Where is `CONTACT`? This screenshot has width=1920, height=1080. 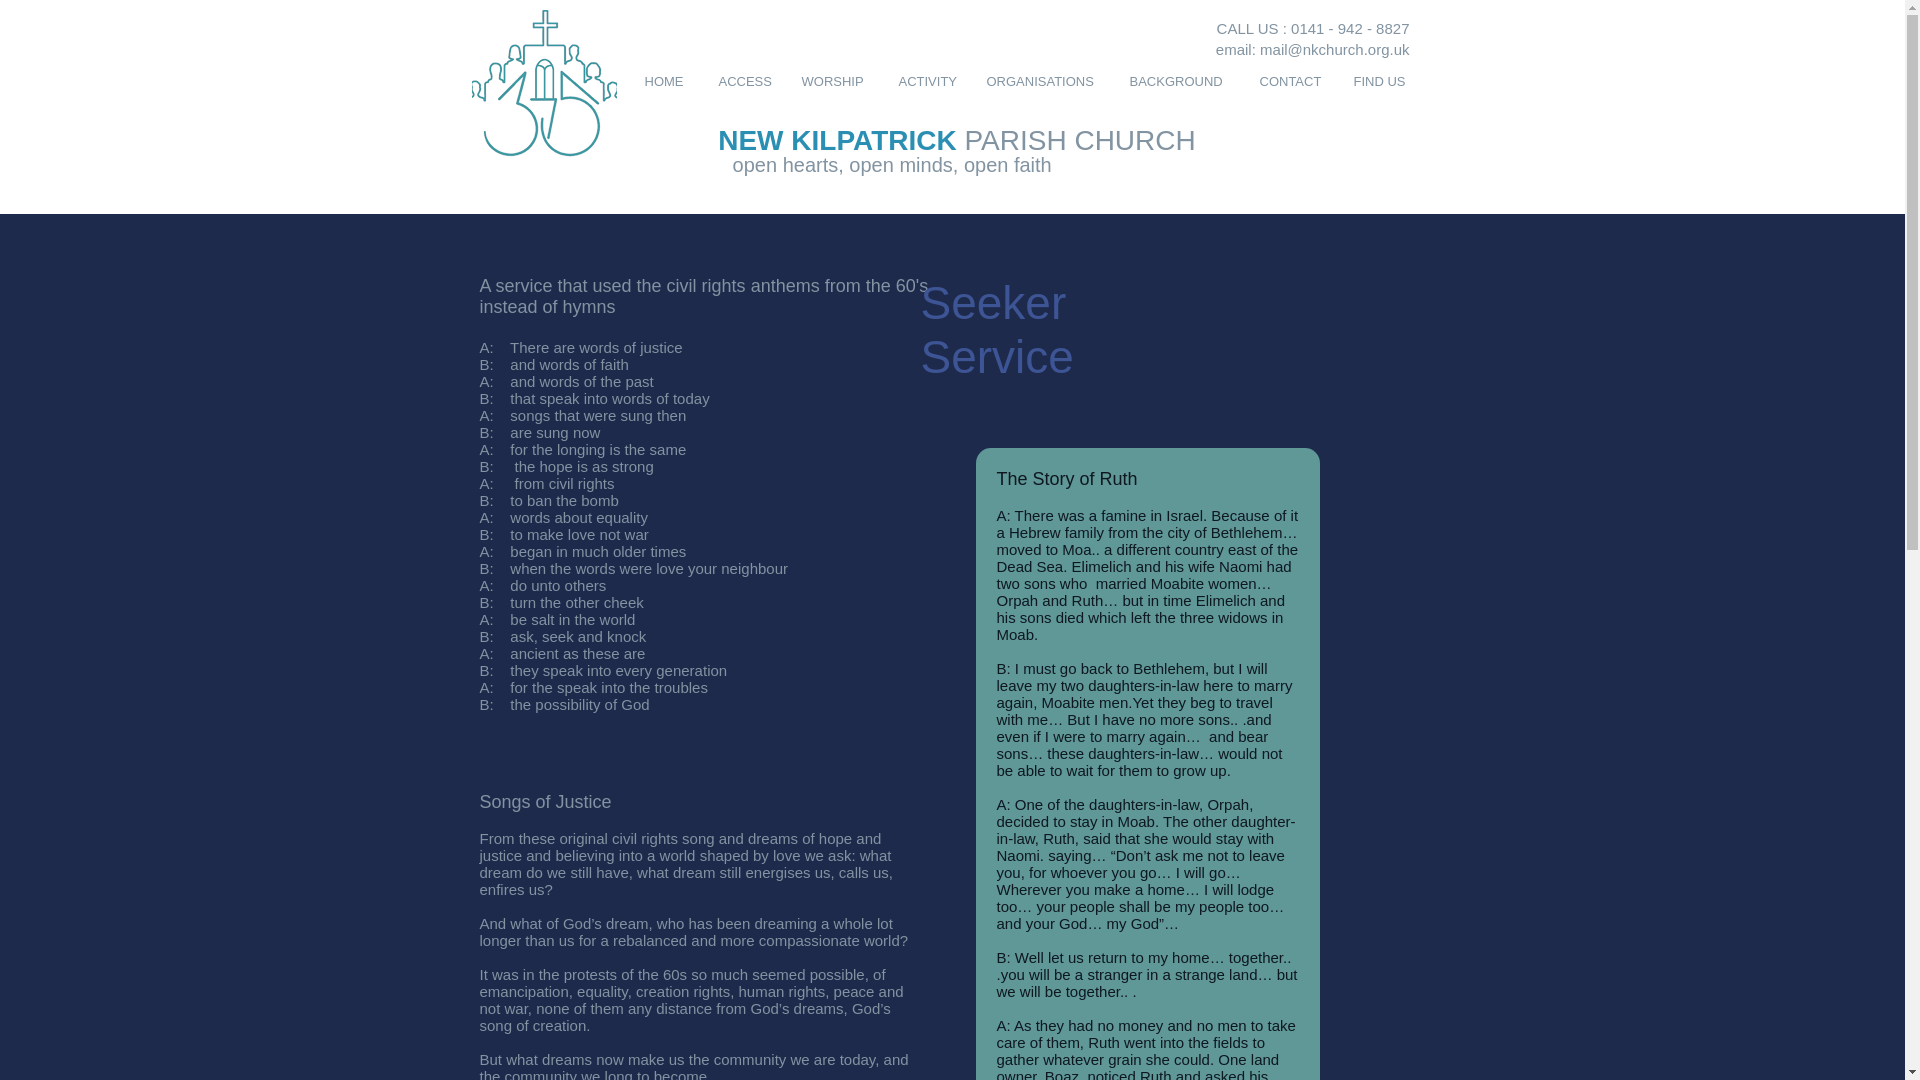 CONTACT is located at coordinates (1291, 81).